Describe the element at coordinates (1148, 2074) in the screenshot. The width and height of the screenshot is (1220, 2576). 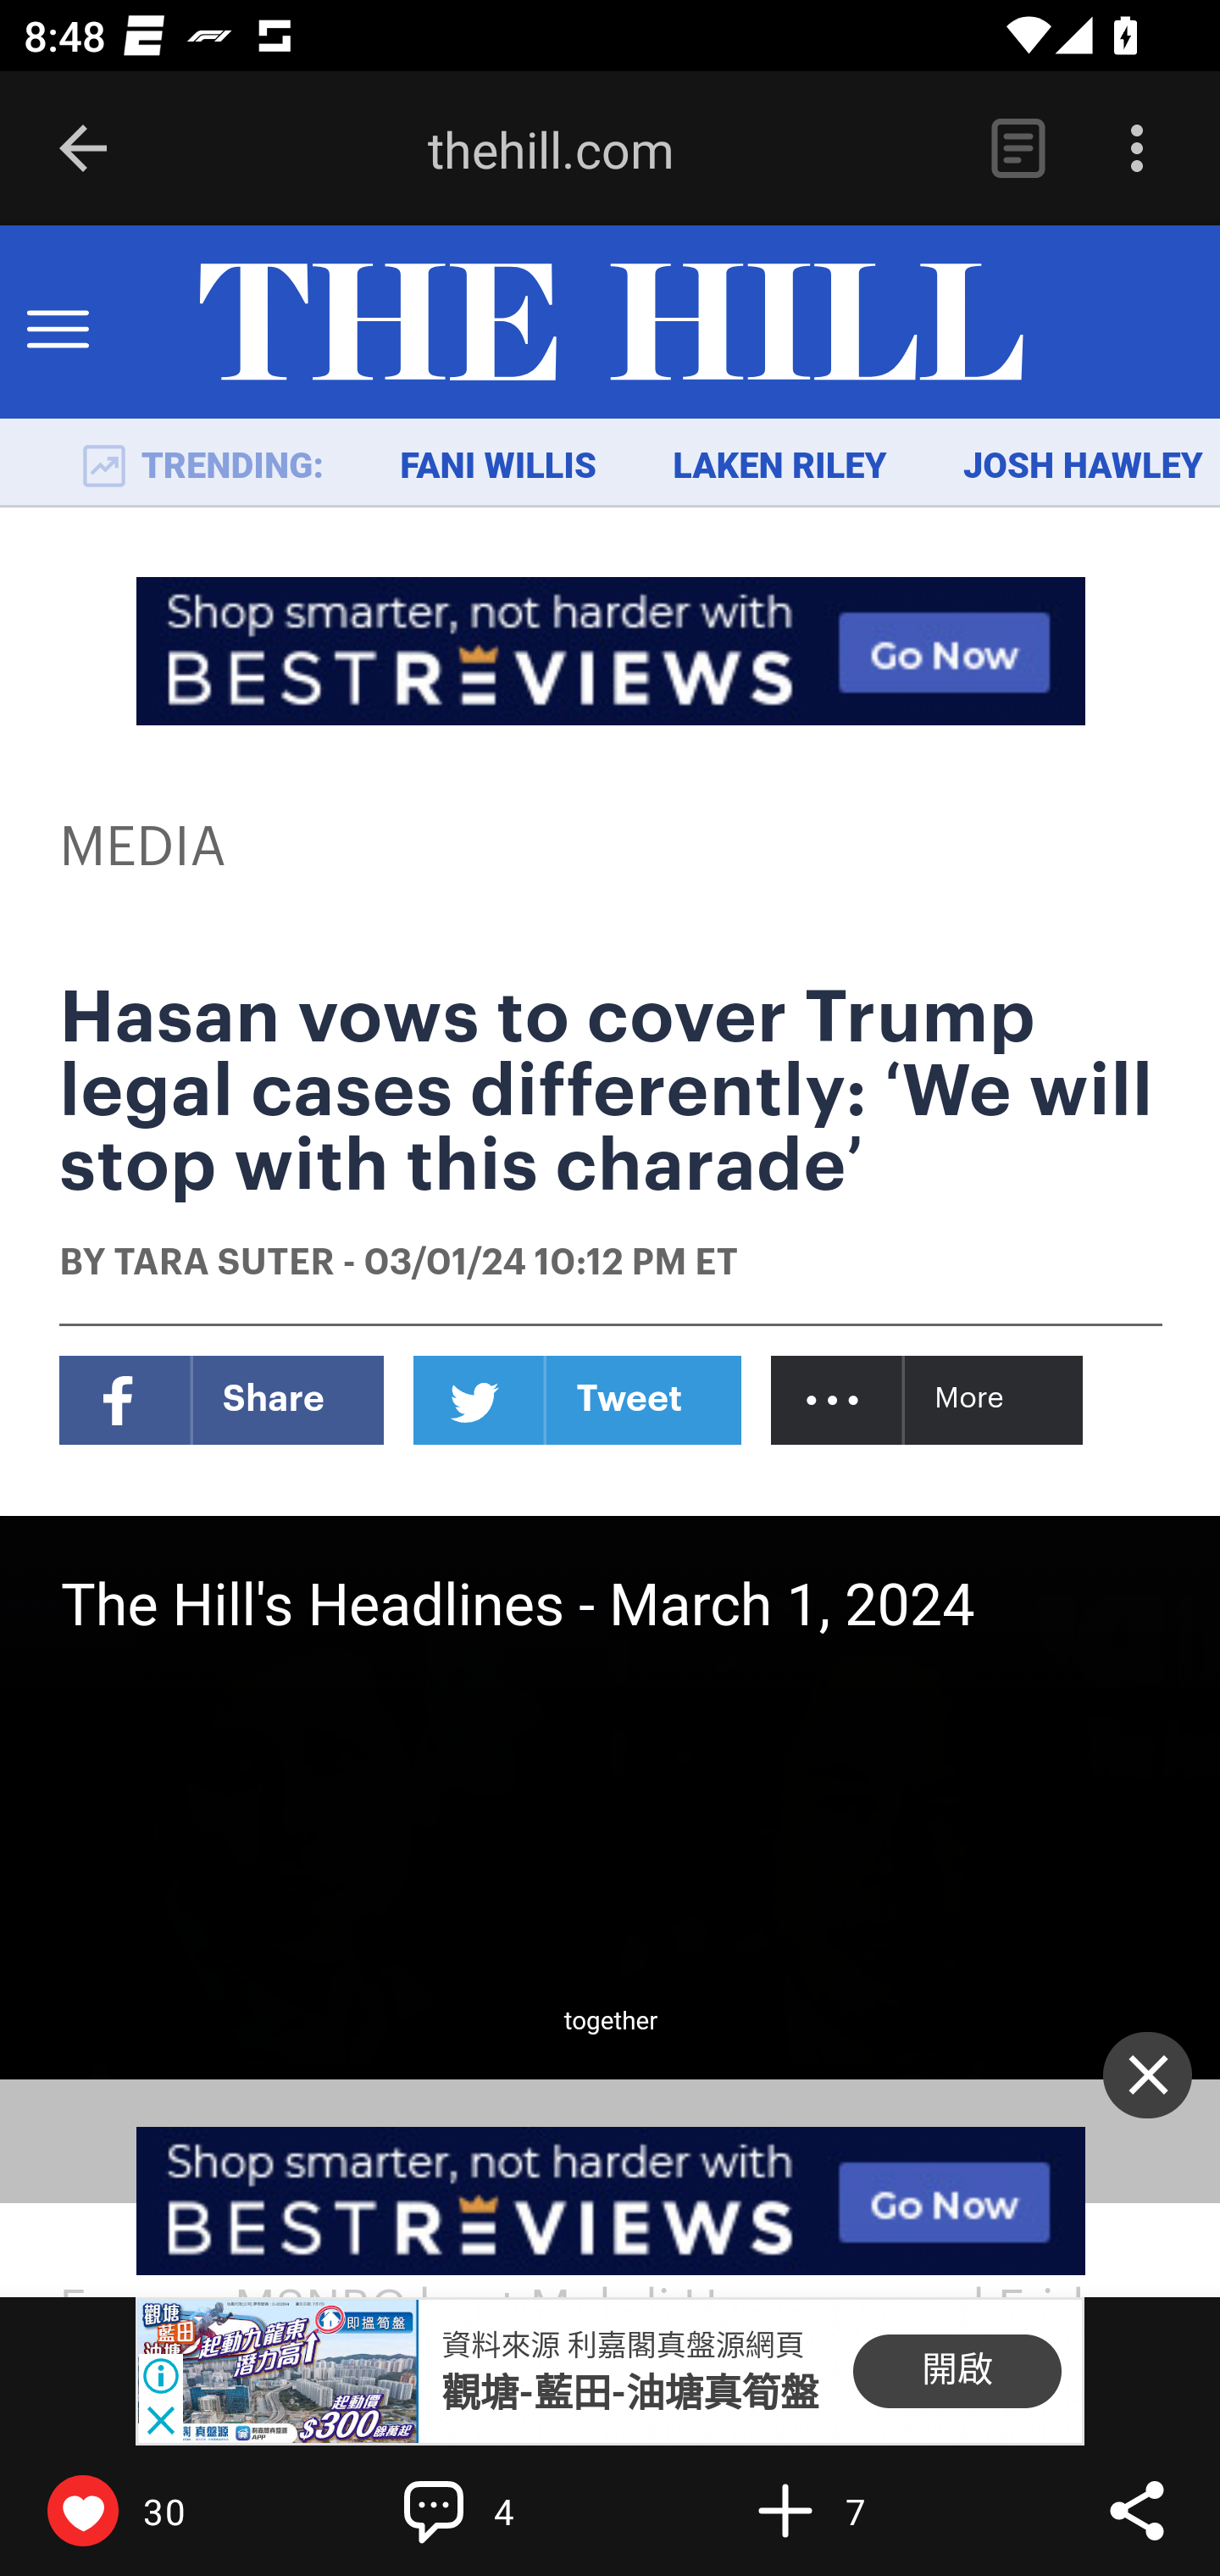
I see `✕` at that location.